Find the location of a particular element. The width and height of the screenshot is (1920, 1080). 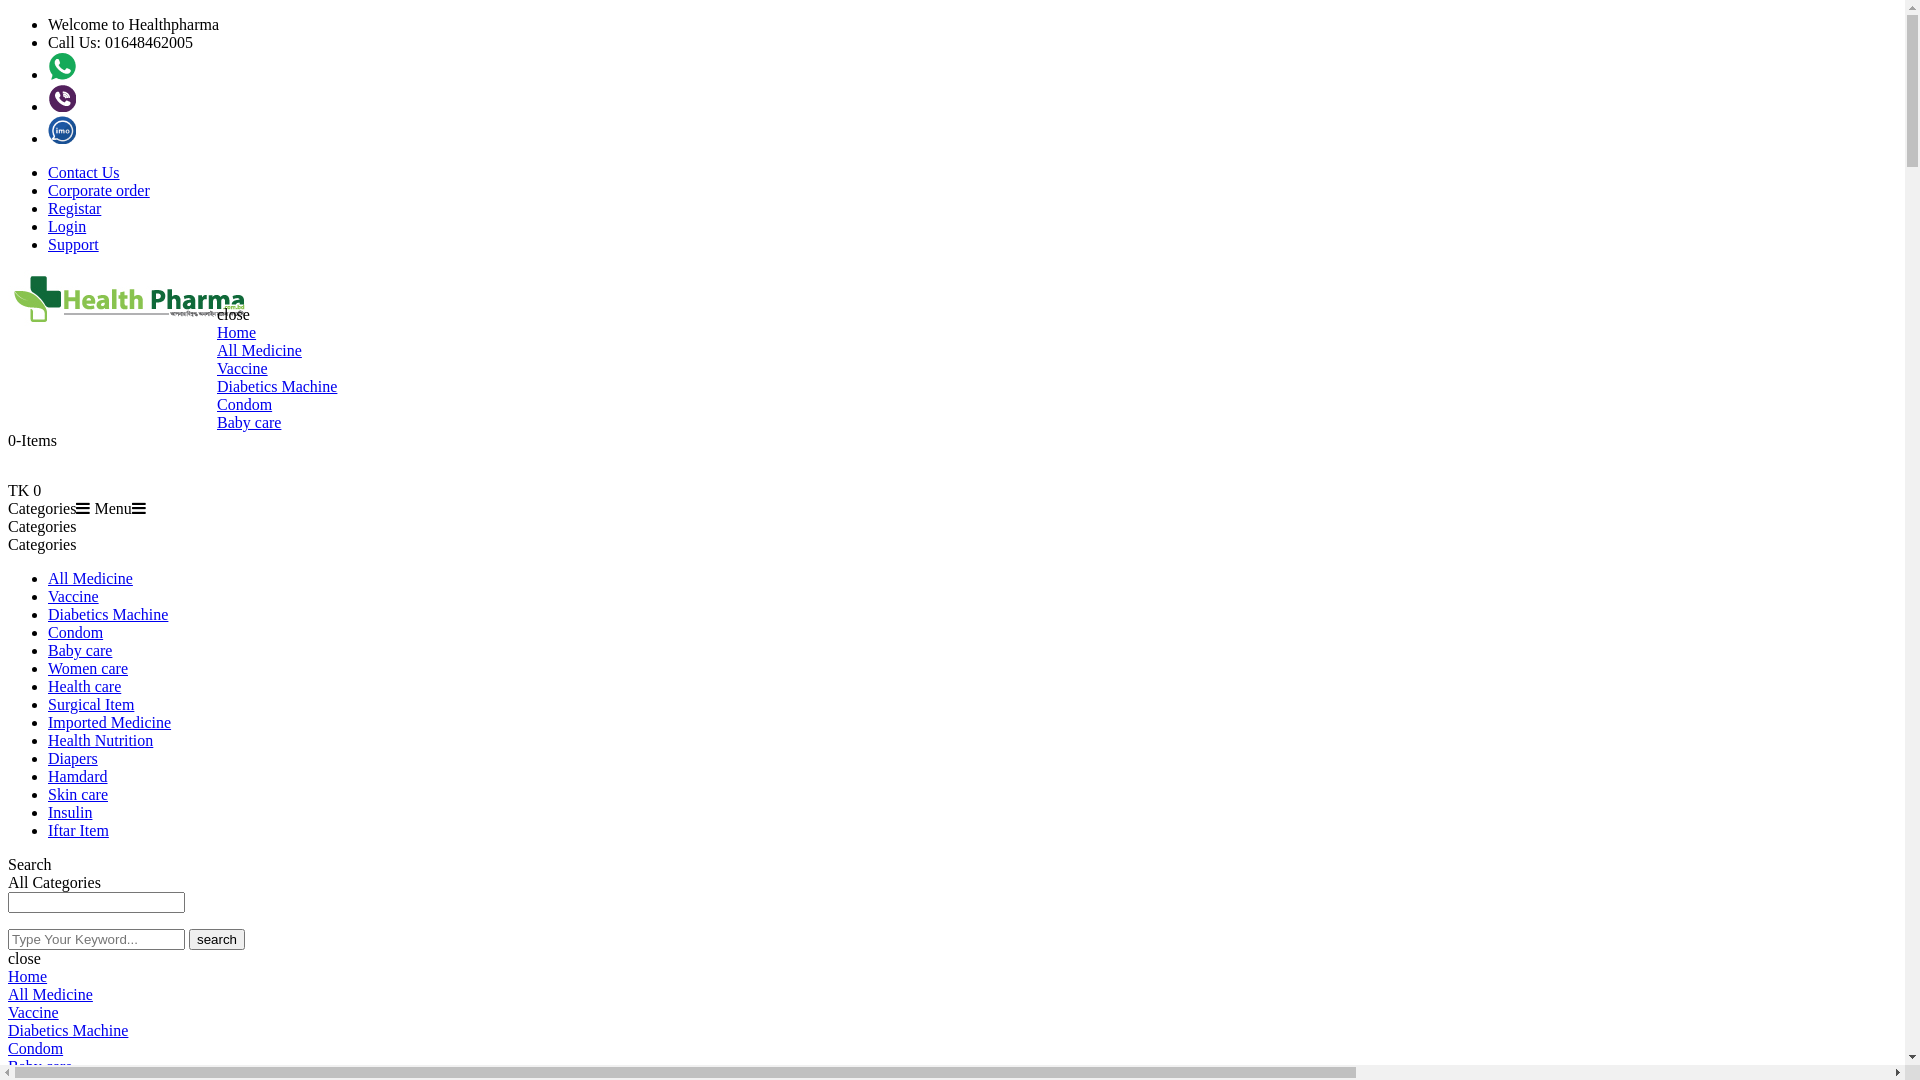

Condom is located at coordinates (36, 1048).